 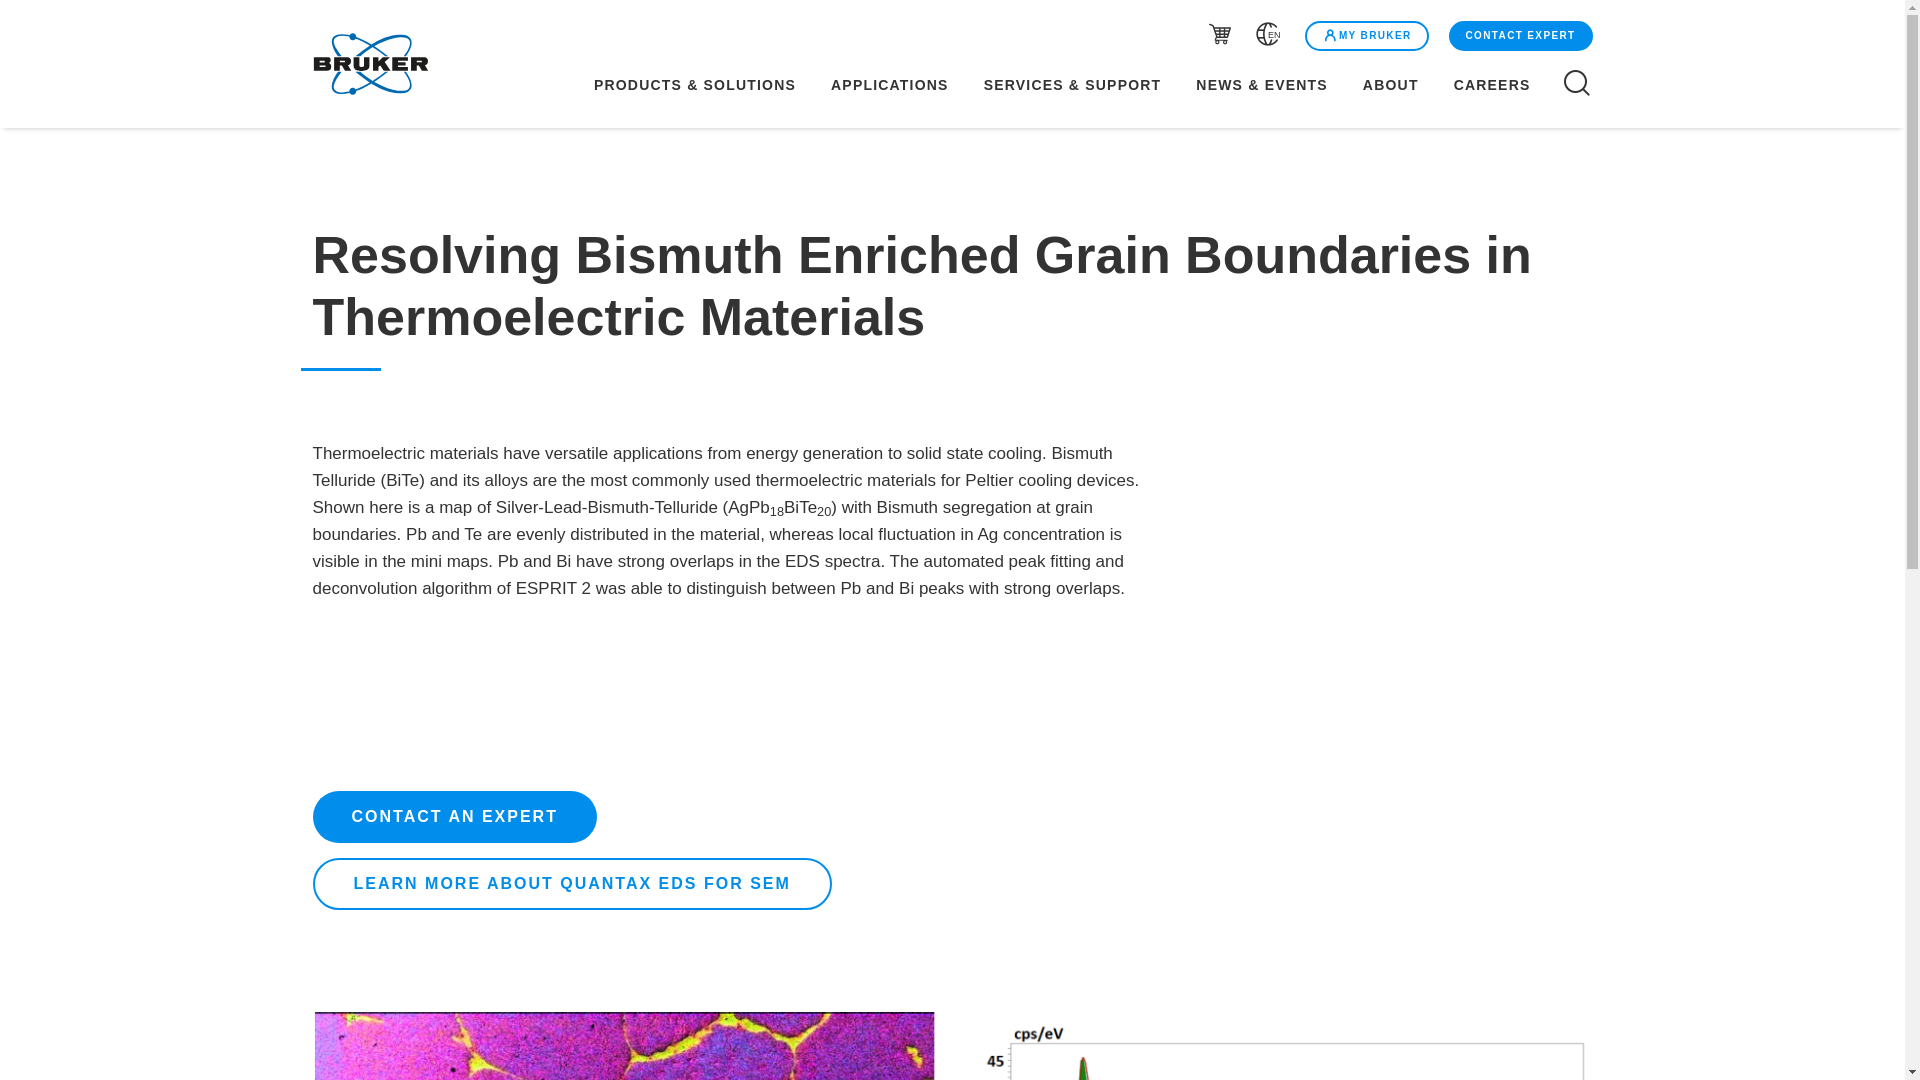 I want to click on ABOUT, so click(x=1390, y=84).